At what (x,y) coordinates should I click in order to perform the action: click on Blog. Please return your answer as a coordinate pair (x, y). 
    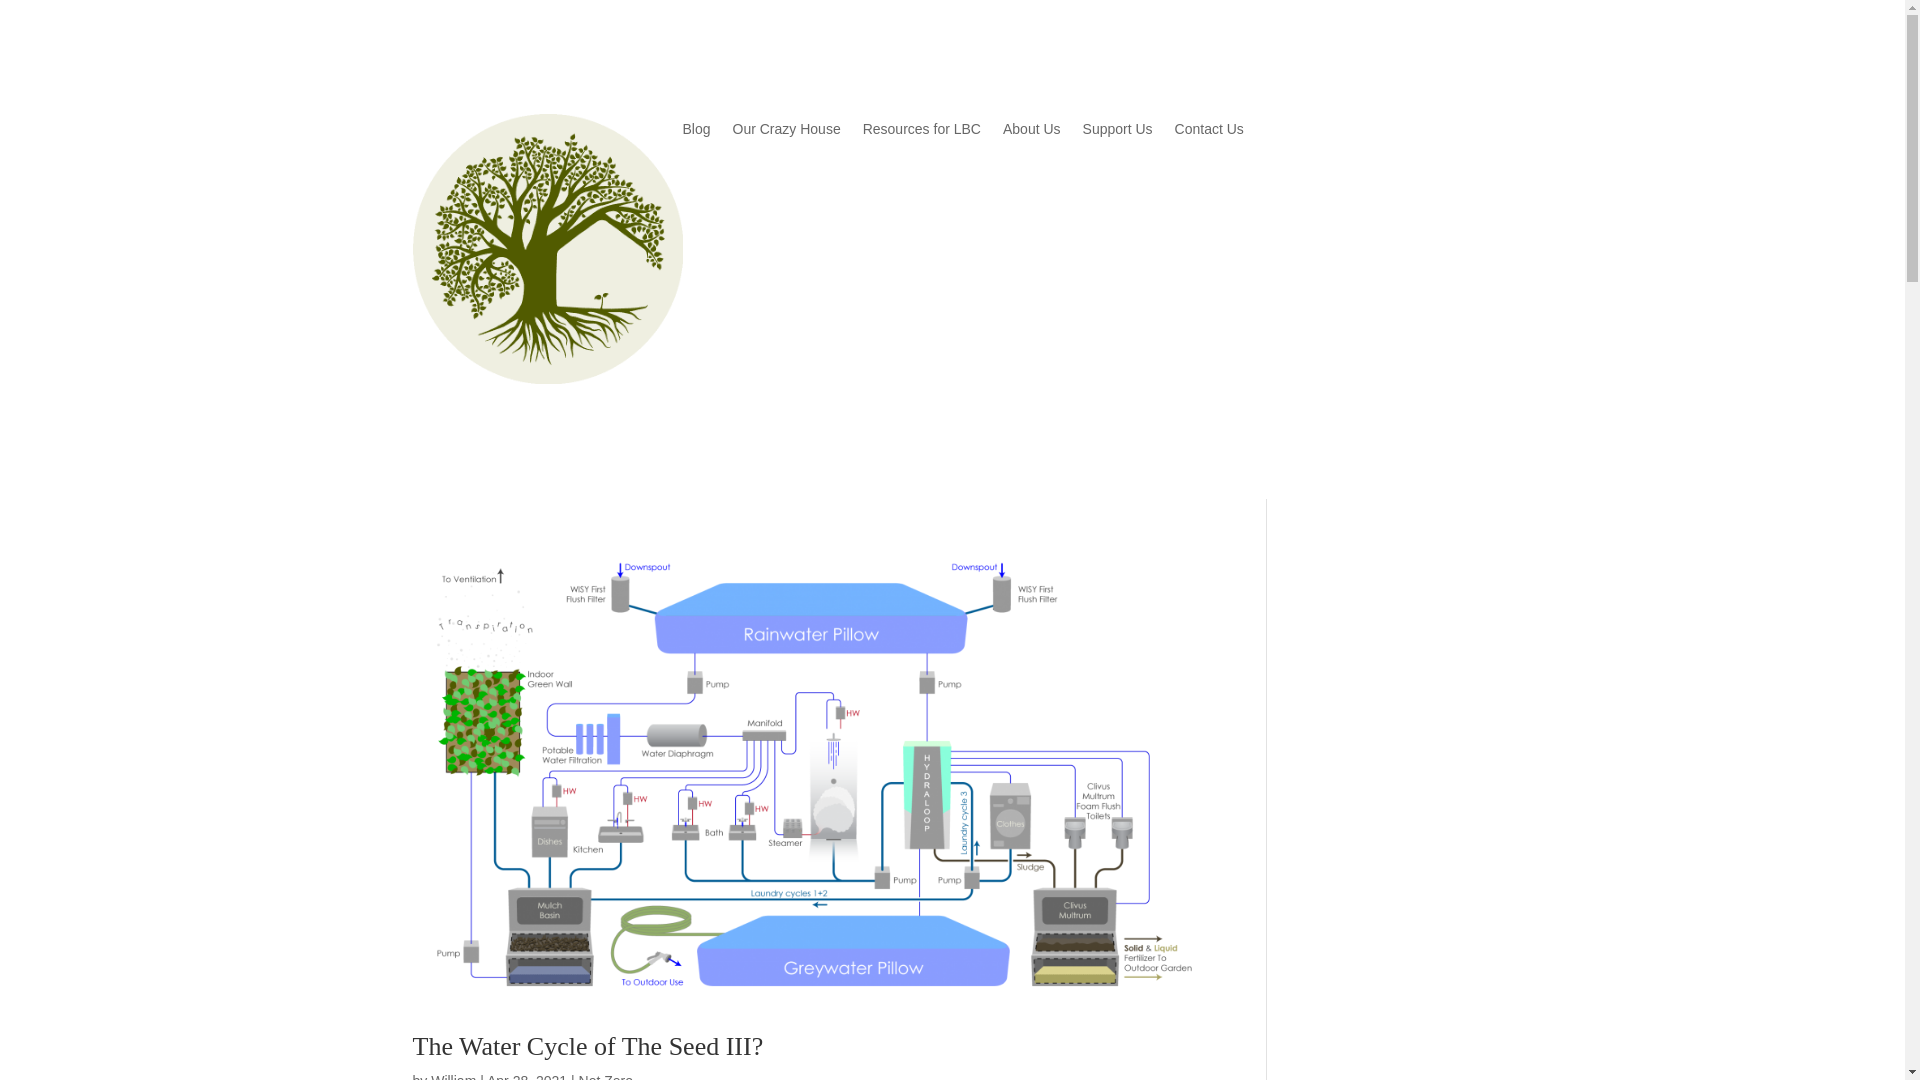
    Looking at the image, I should click on (696, 132).